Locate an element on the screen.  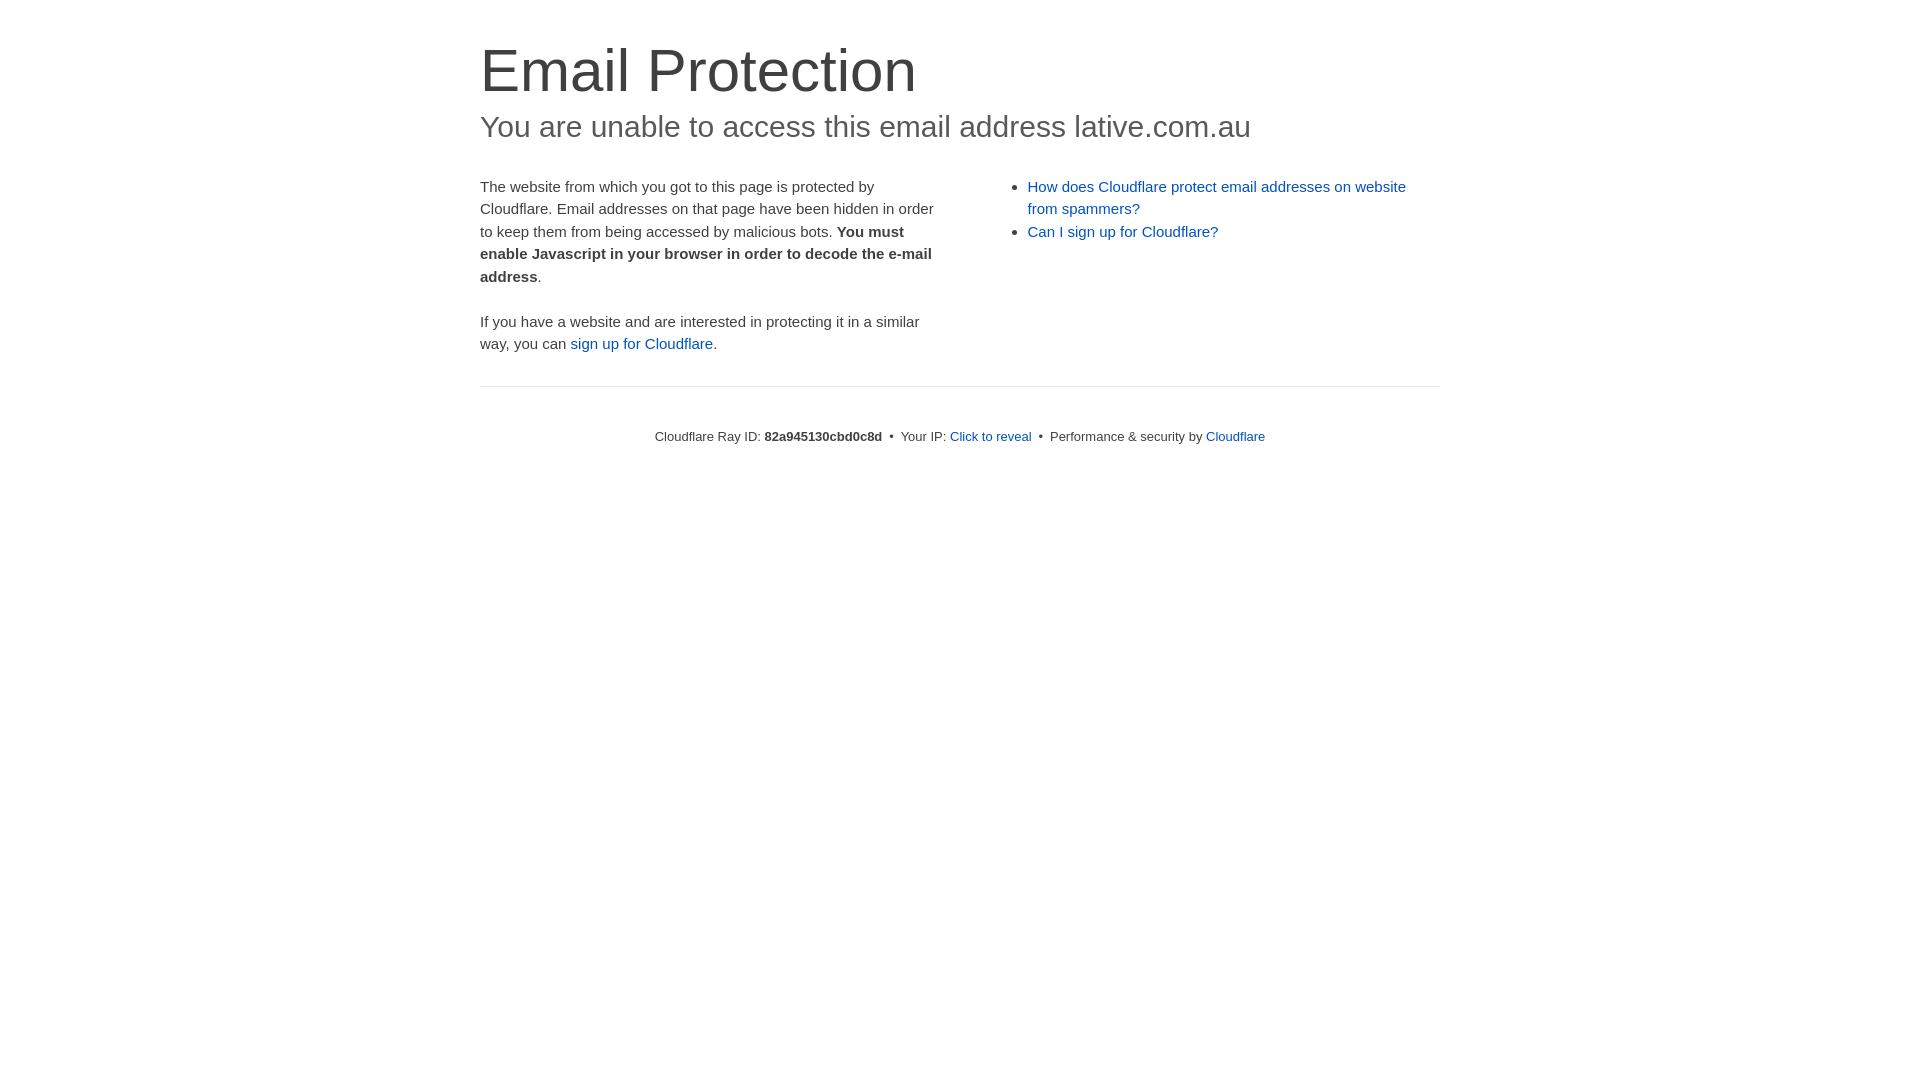
Can I sign up for Cloudflare? is located at coordinates (1124, 232).